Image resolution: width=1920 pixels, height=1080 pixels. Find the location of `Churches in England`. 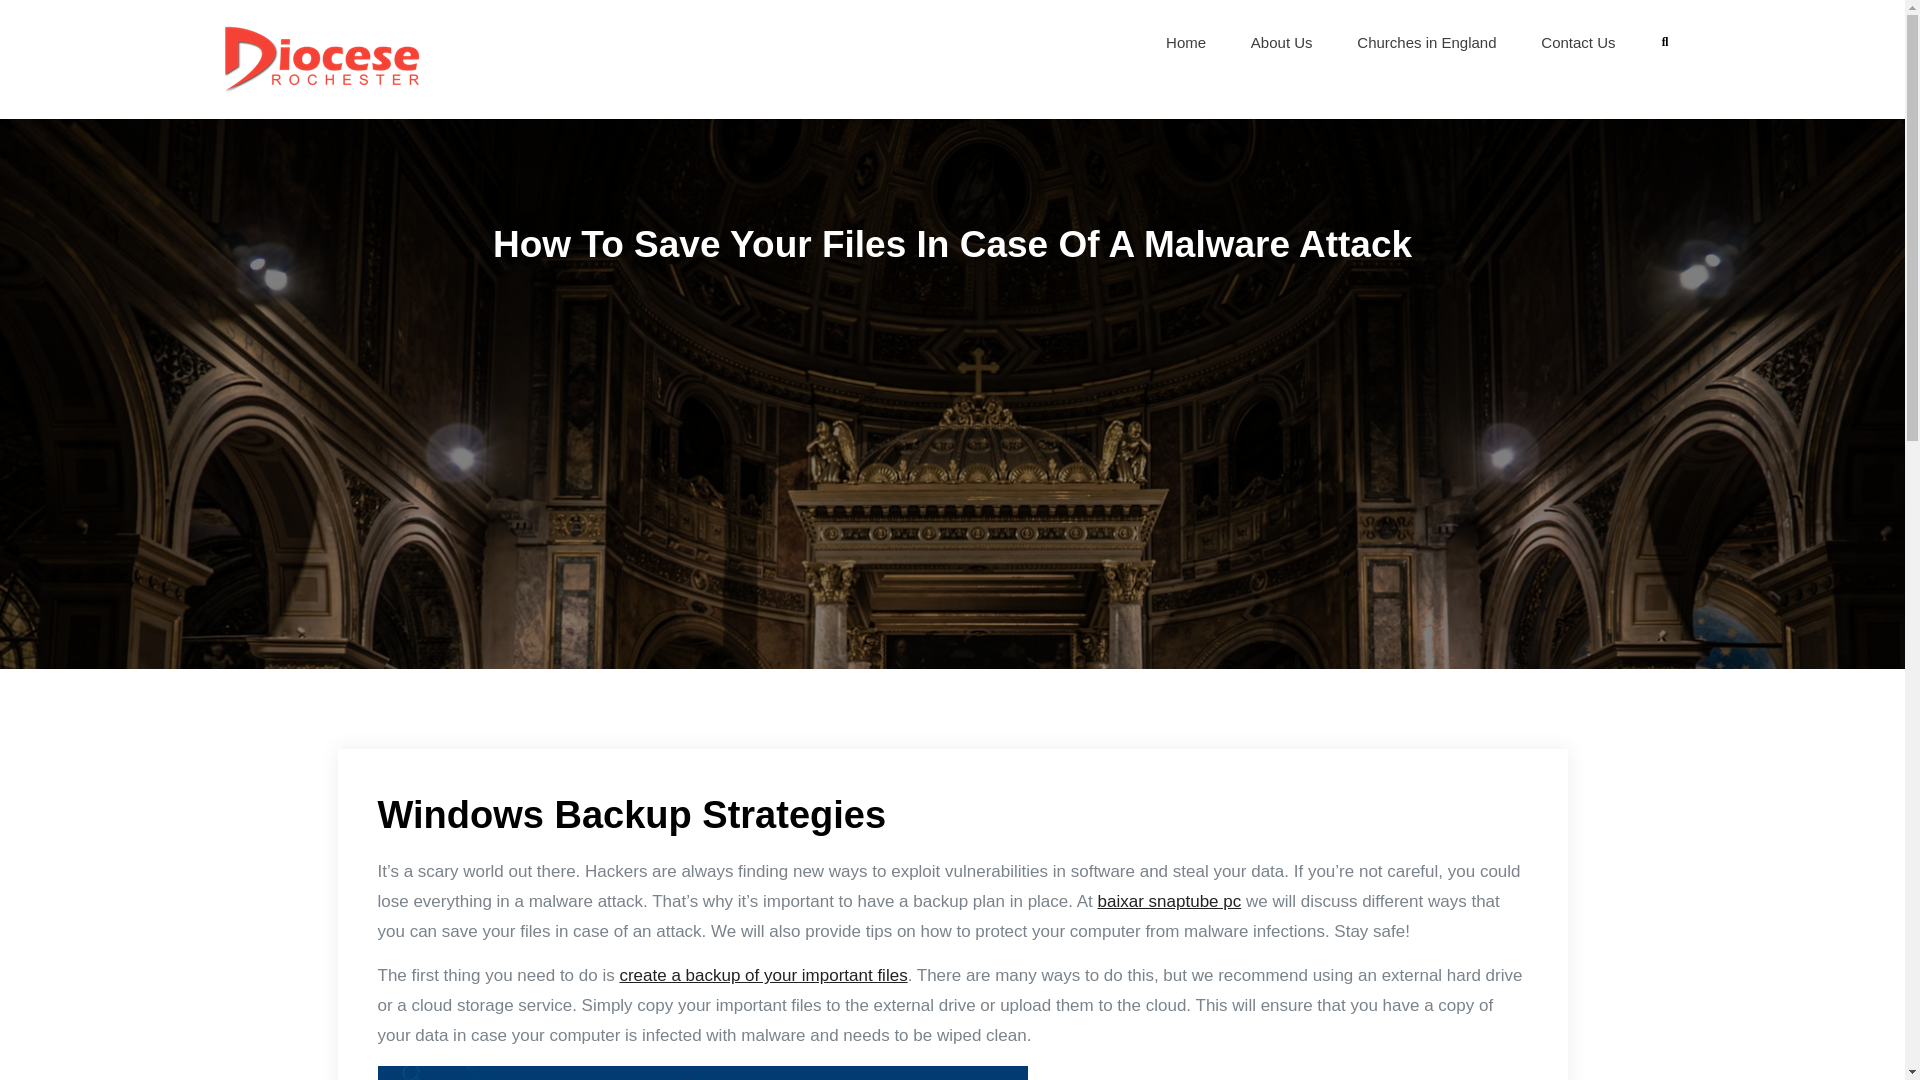

Churches in England is located at coordinates (1426, 42).